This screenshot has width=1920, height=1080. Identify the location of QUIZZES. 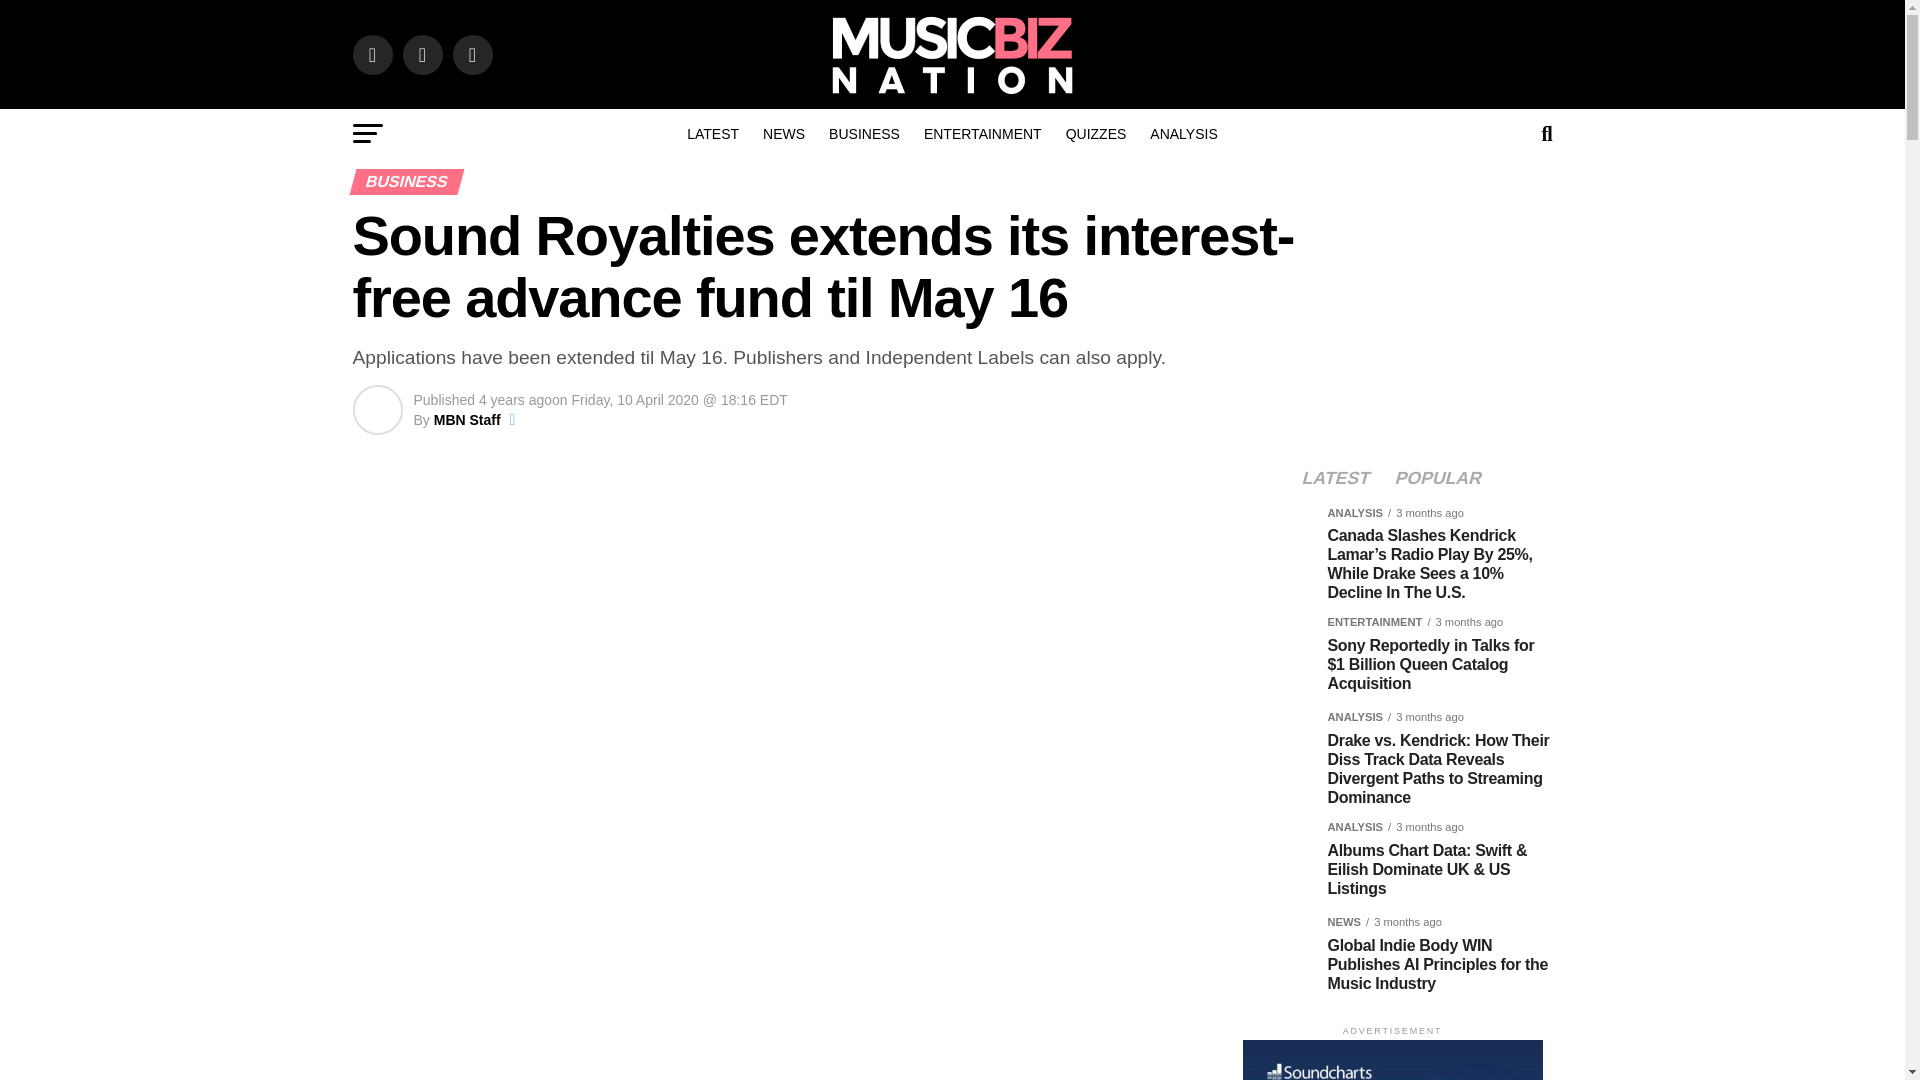
(1096, 134).